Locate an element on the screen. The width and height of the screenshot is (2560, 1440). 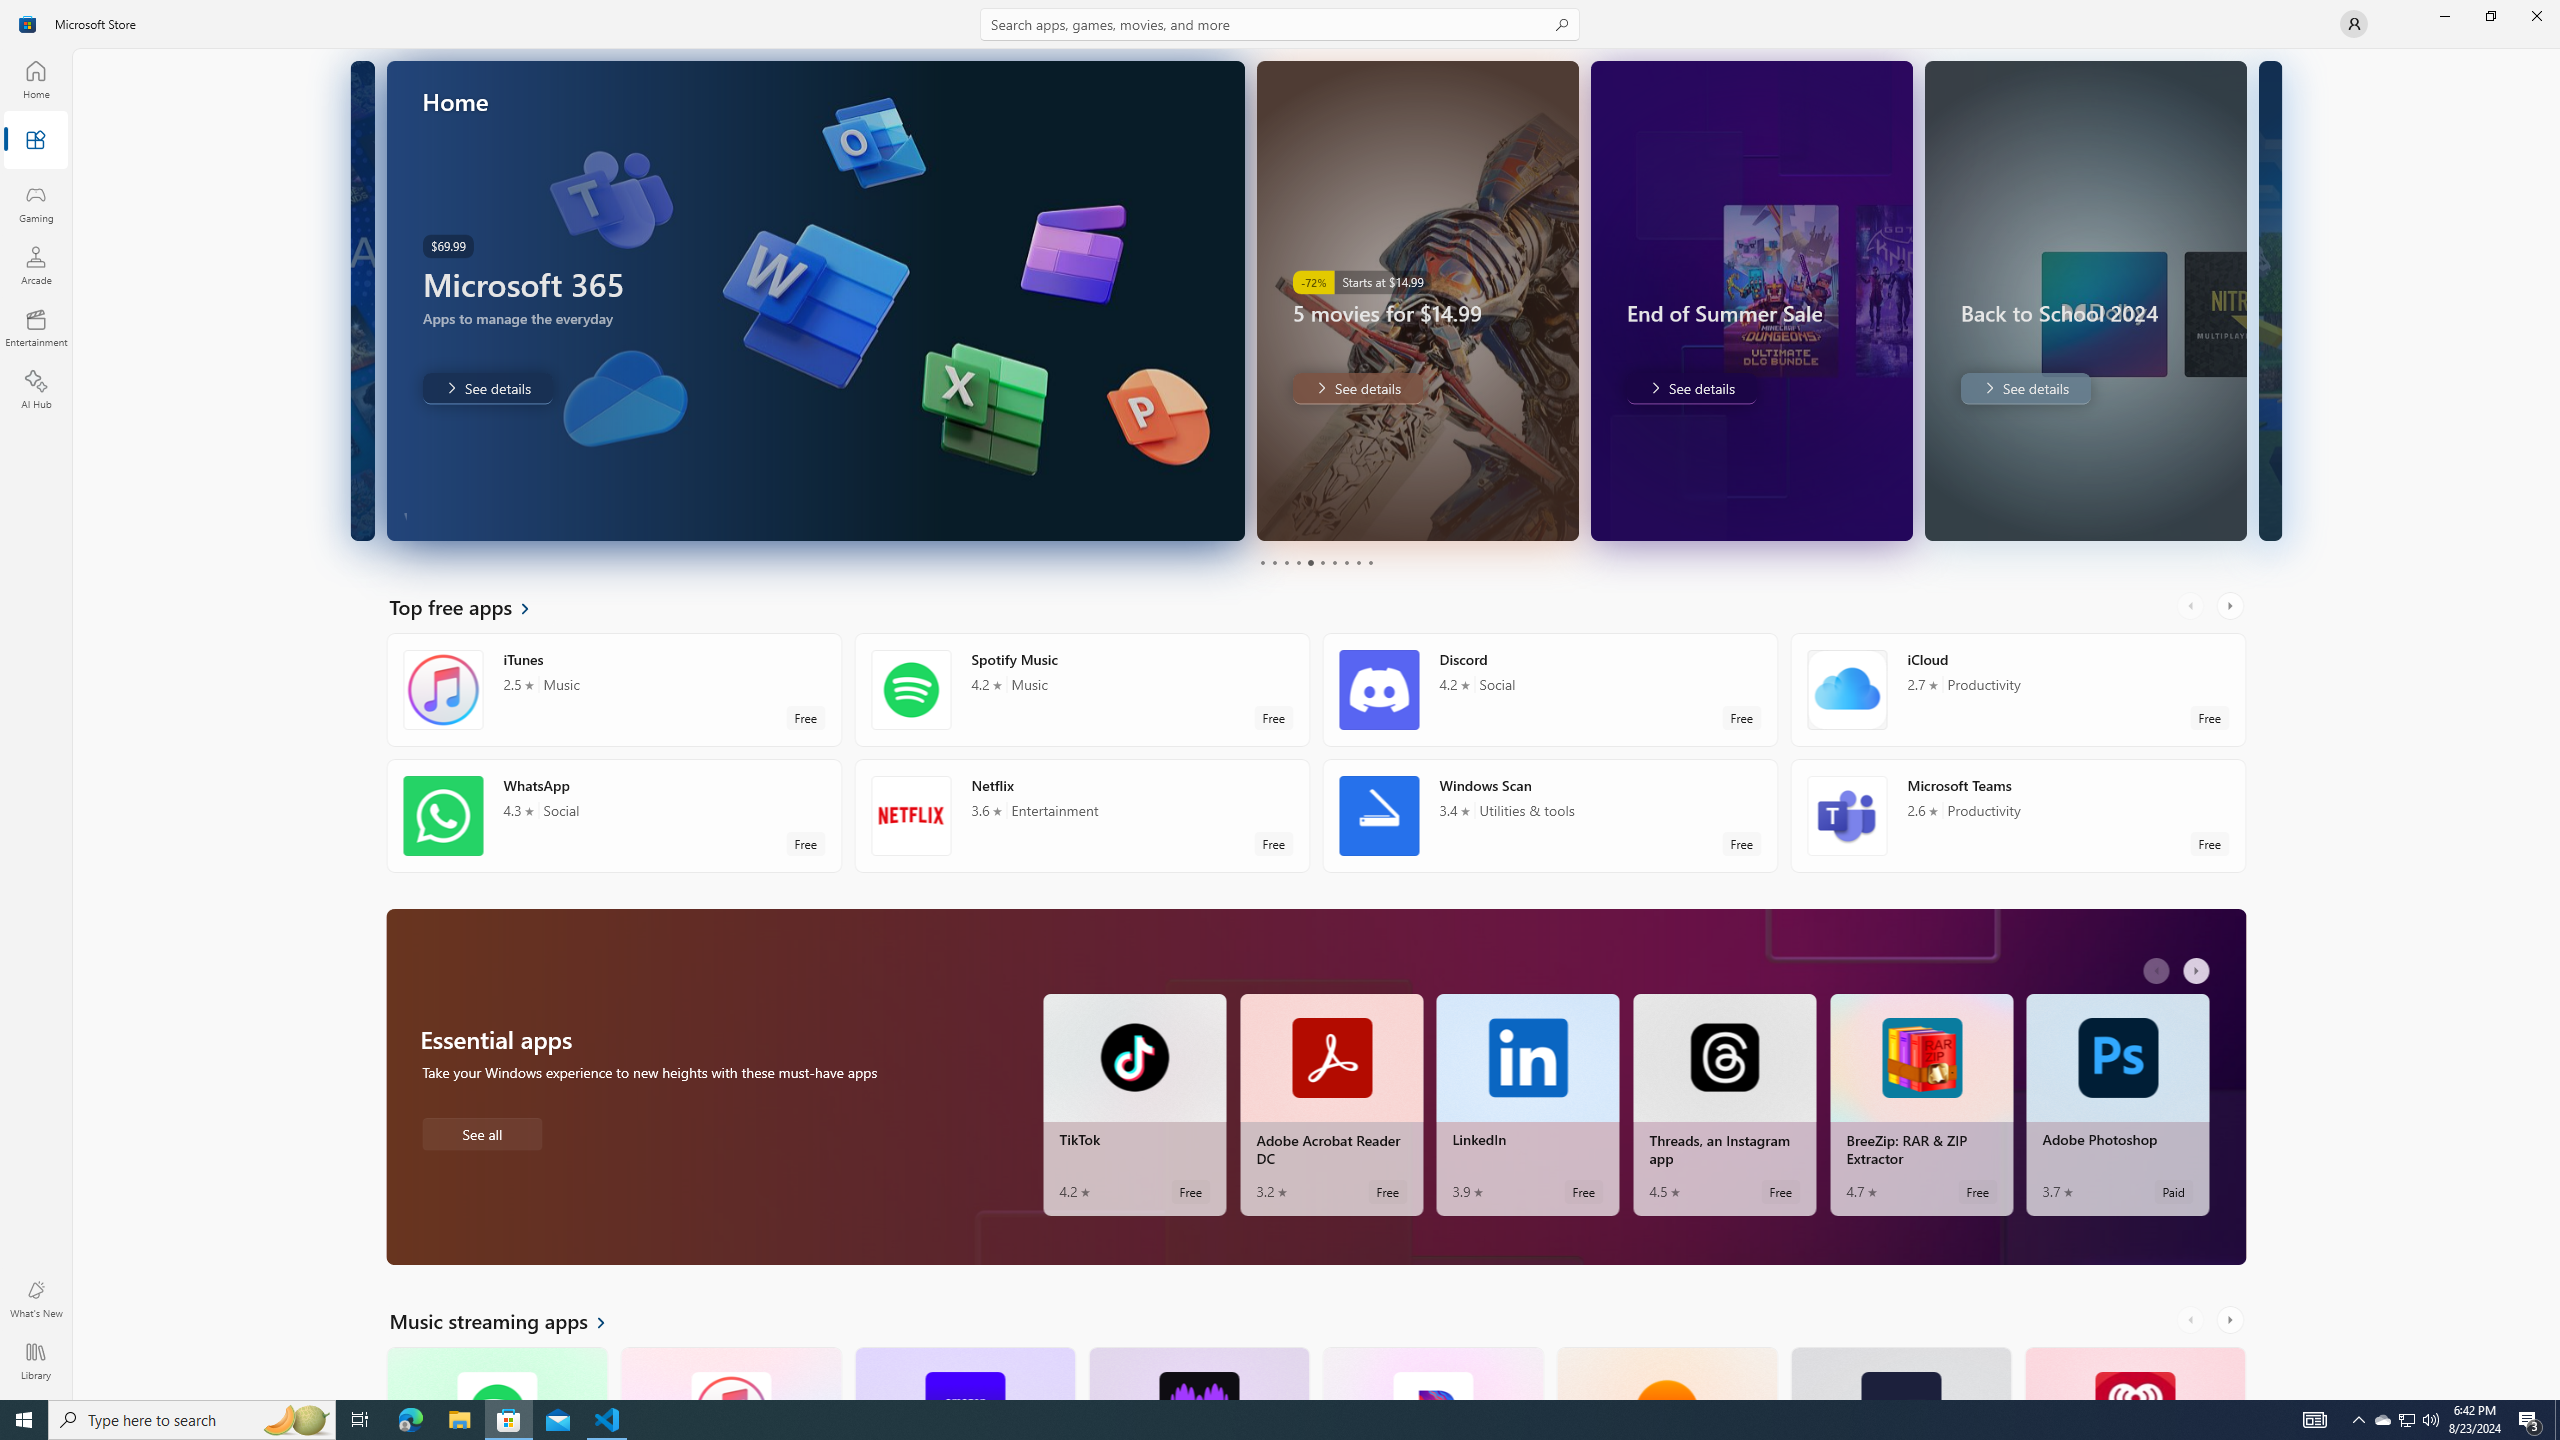
WhatsApp. Average rating of 4.3 out of five stars. Free   is located at coordinates (614, 815).